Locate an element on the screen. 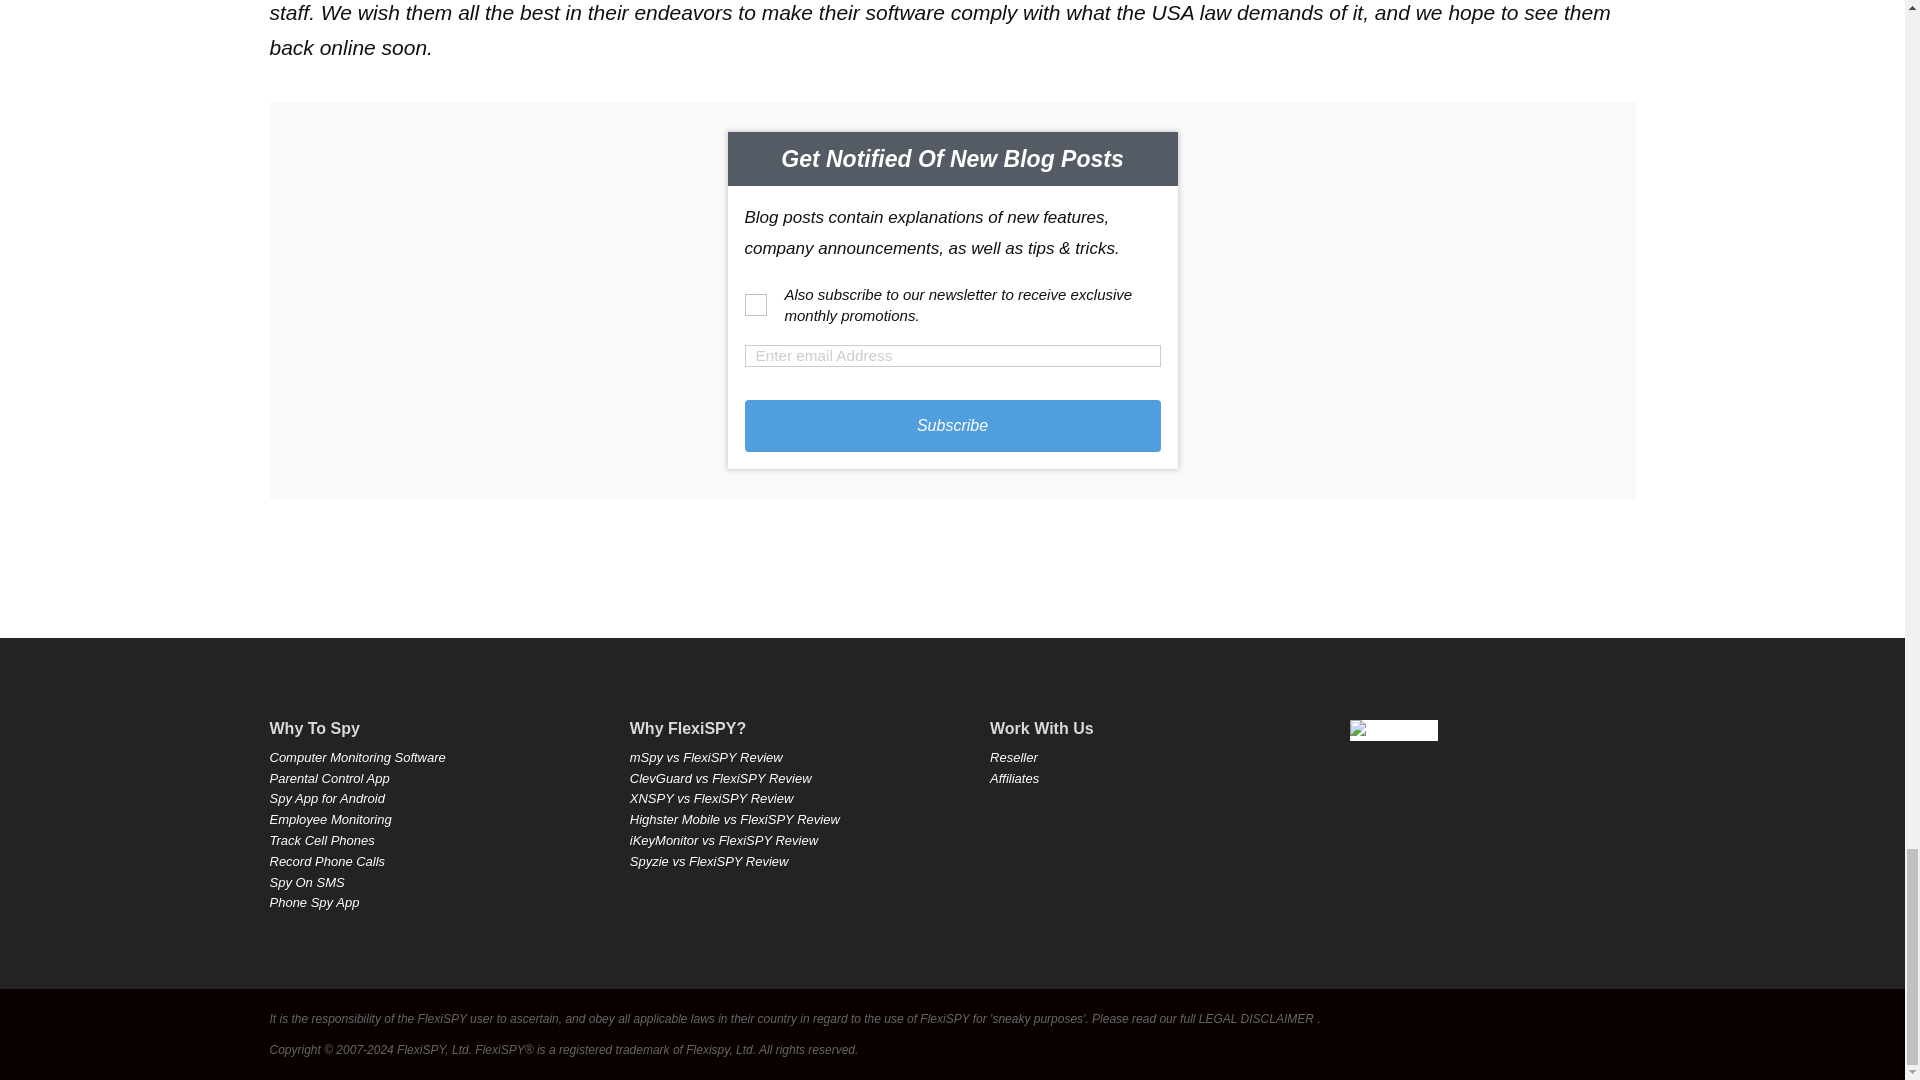 The width and height of the screenshot is (1920, 1080). Spy App for Android is located at coordinates (328, 798).